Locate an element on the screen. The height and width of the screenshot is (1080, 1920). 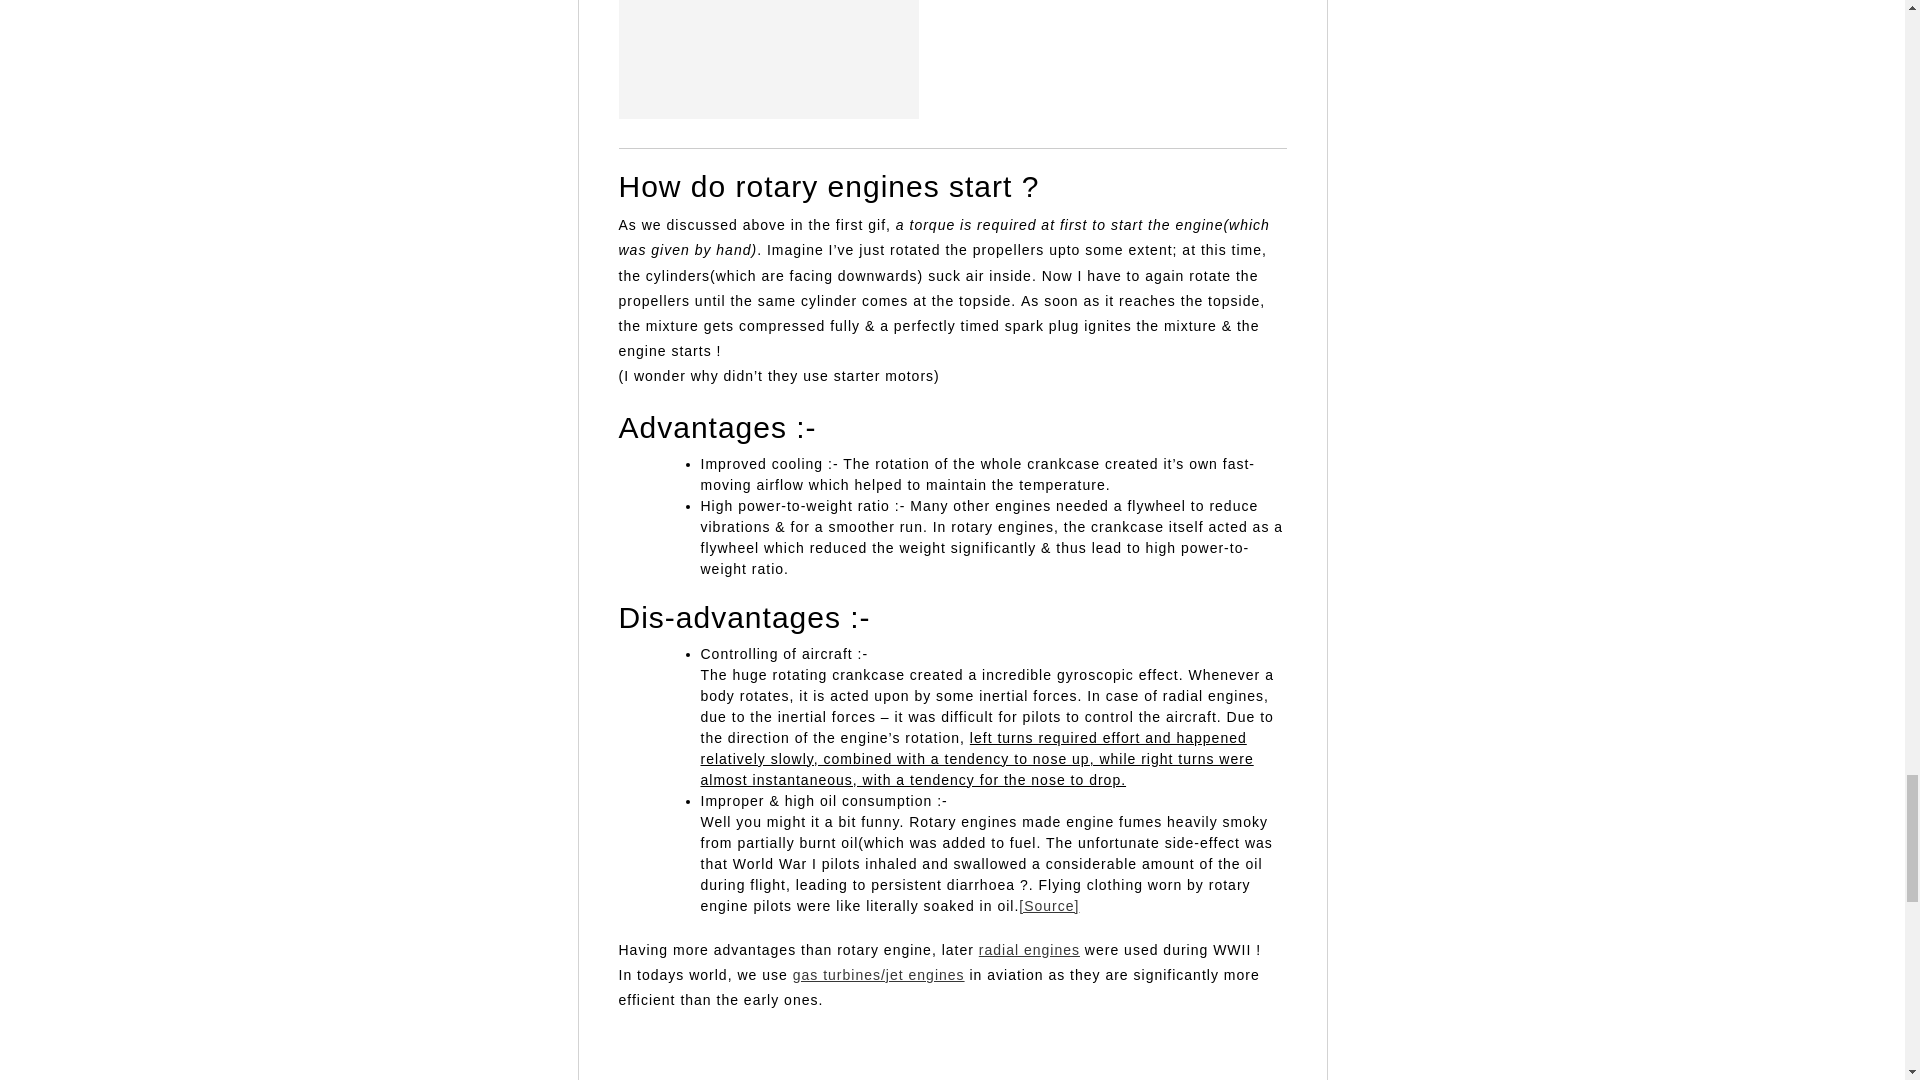
radial engines is located at coordinates (1029, 949).